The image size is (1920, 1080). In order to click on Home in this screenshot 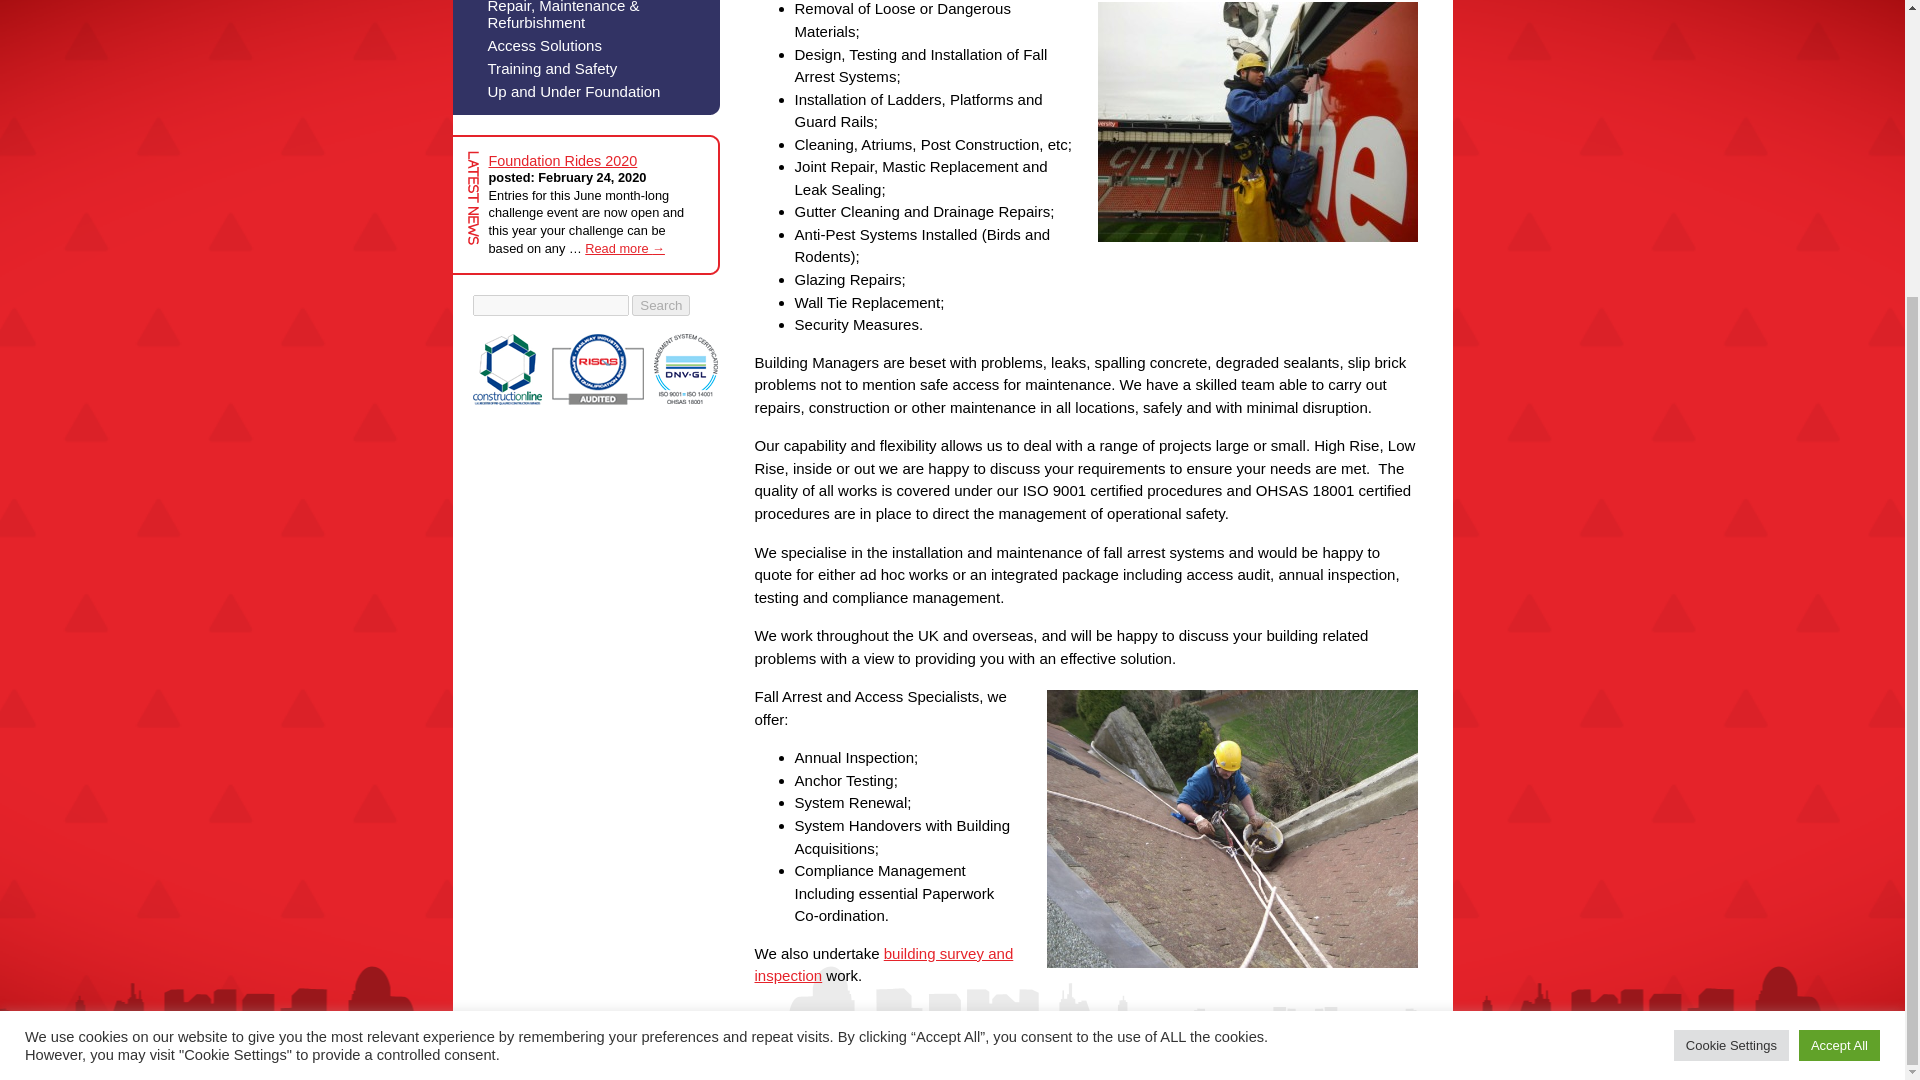, I will do `click(1070, 1064)`.